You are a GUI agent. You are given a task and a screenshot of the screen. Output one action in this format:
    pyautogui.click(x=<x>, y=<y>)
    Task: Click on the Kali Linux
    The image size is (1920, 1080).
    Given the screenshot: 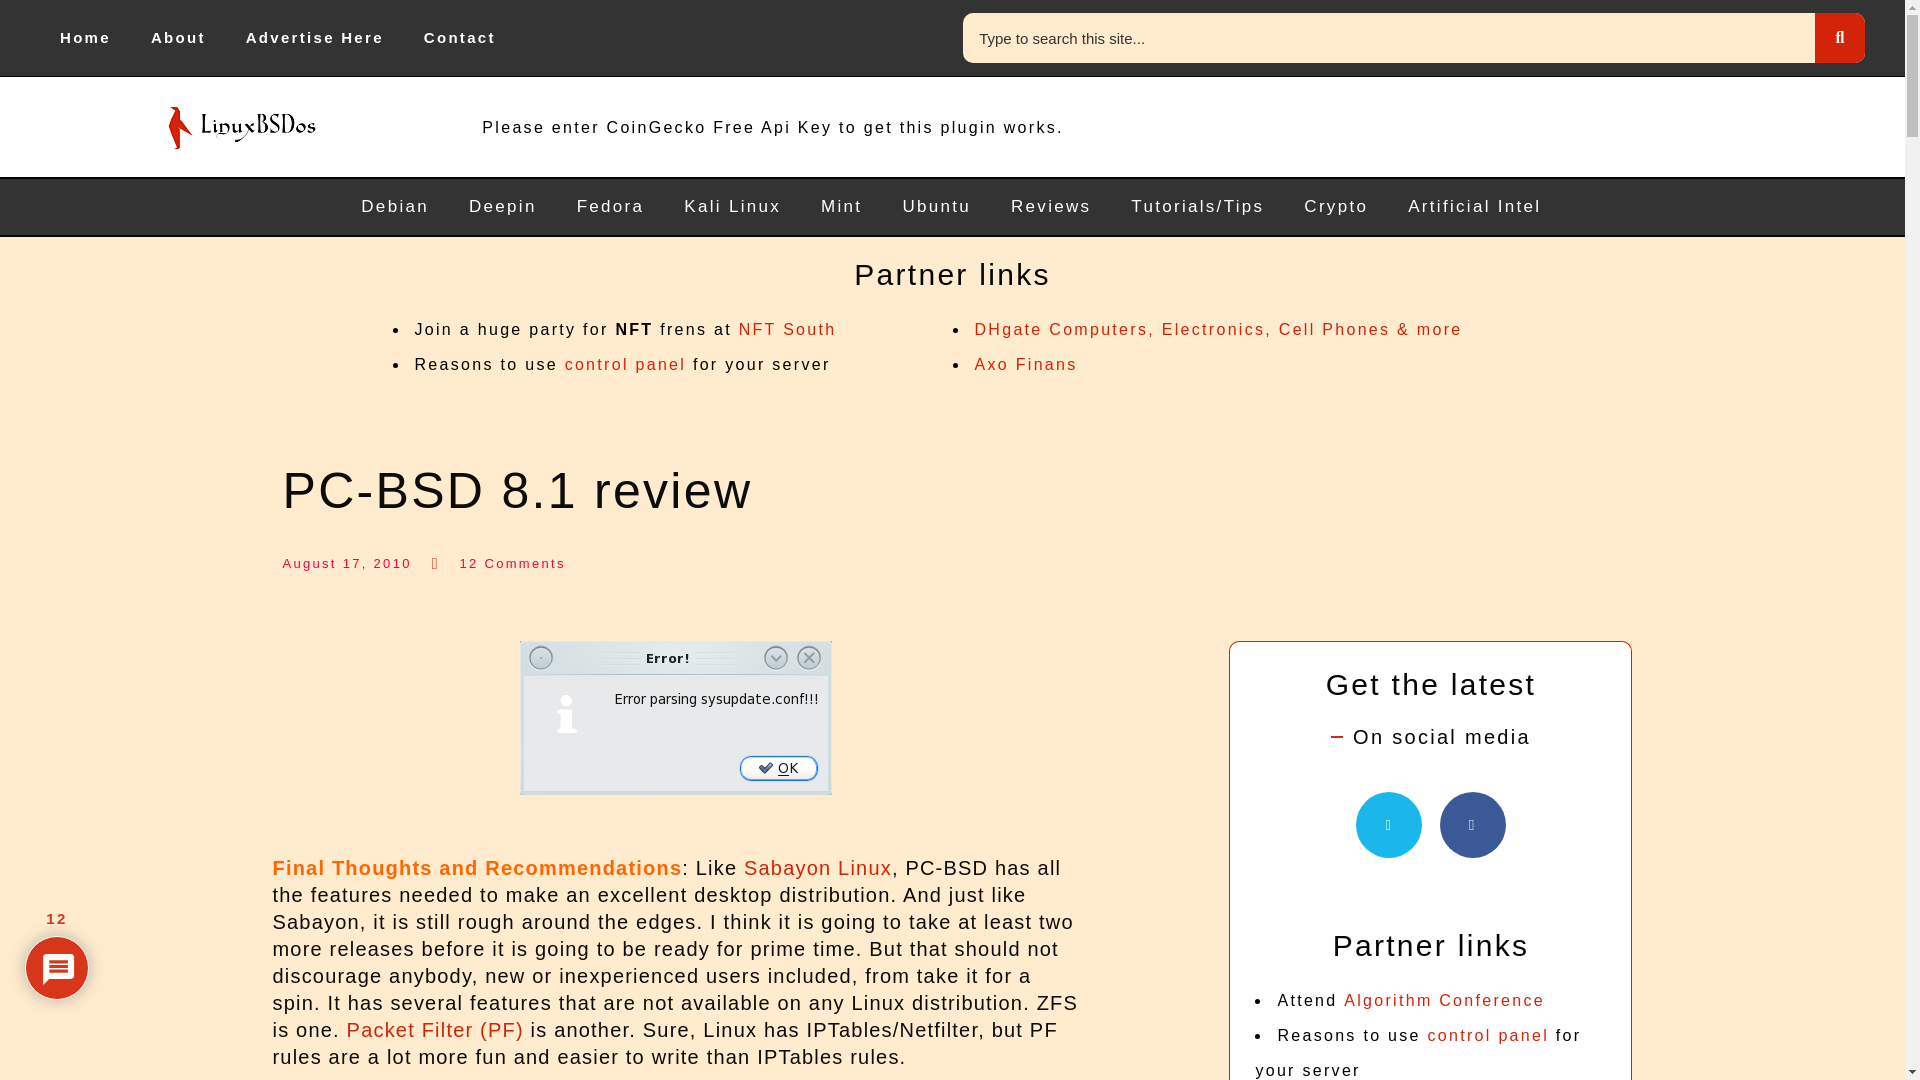 What is the action you would take?
    pyautogui.click(x=732, y=207)
    